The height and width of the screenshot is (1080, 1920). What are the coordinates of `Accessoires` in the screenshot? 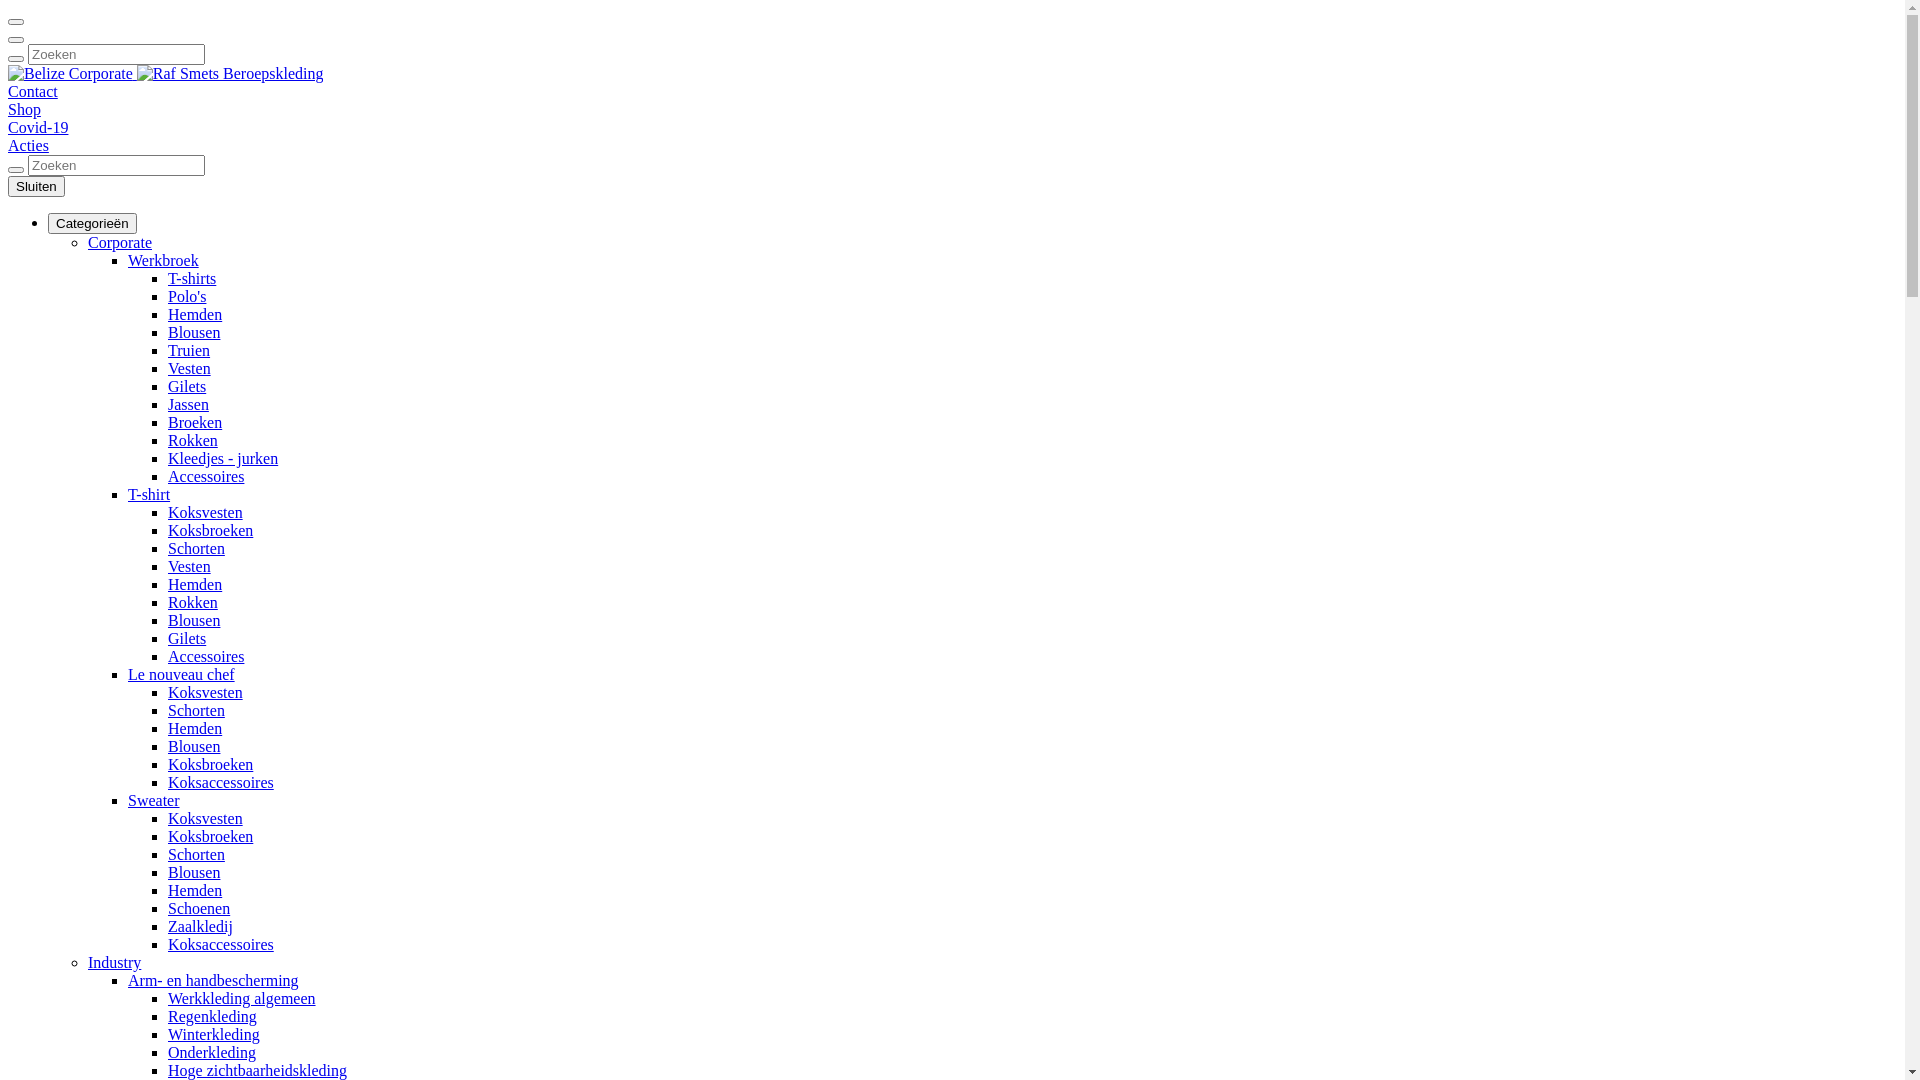 It's located at (206, 476).